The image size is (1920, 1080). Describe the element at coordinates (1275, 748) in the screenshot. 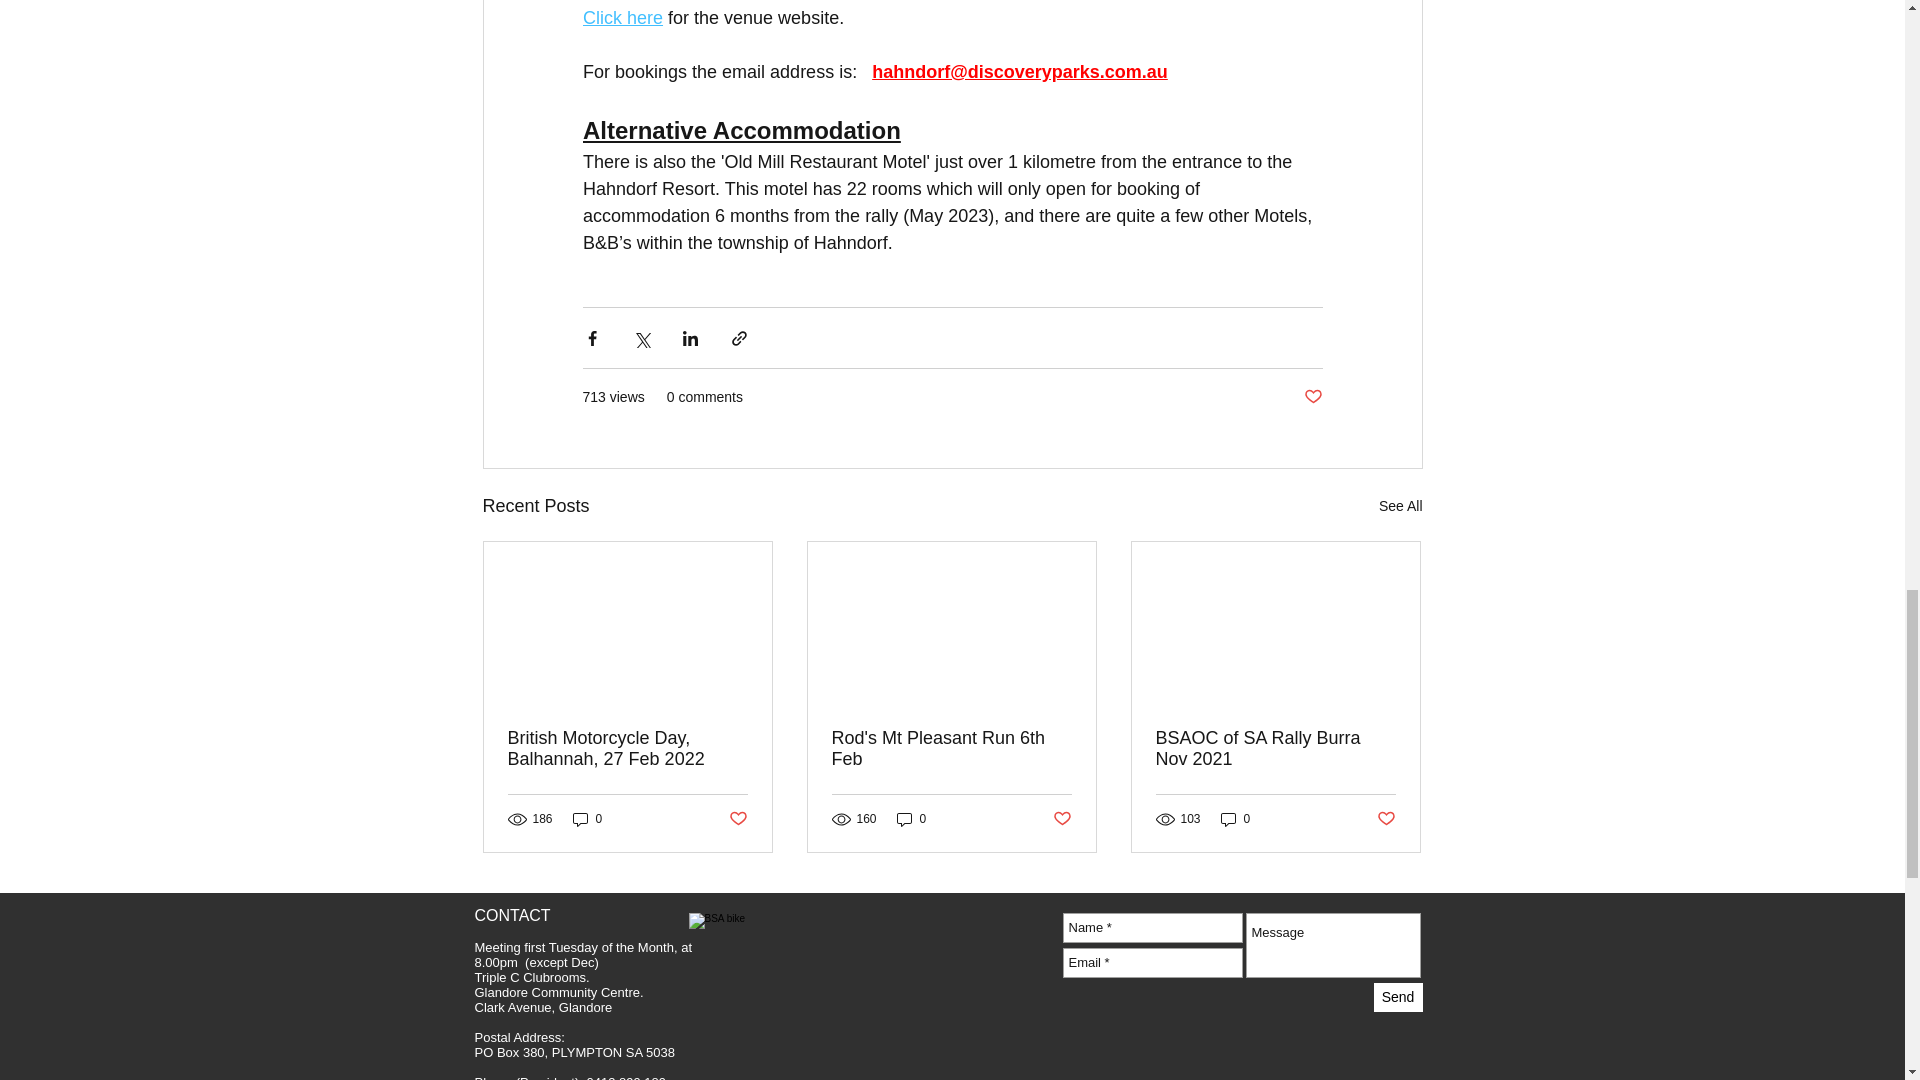

I see `BSAOC of SA Rally Burra Nov 2021` at that location.